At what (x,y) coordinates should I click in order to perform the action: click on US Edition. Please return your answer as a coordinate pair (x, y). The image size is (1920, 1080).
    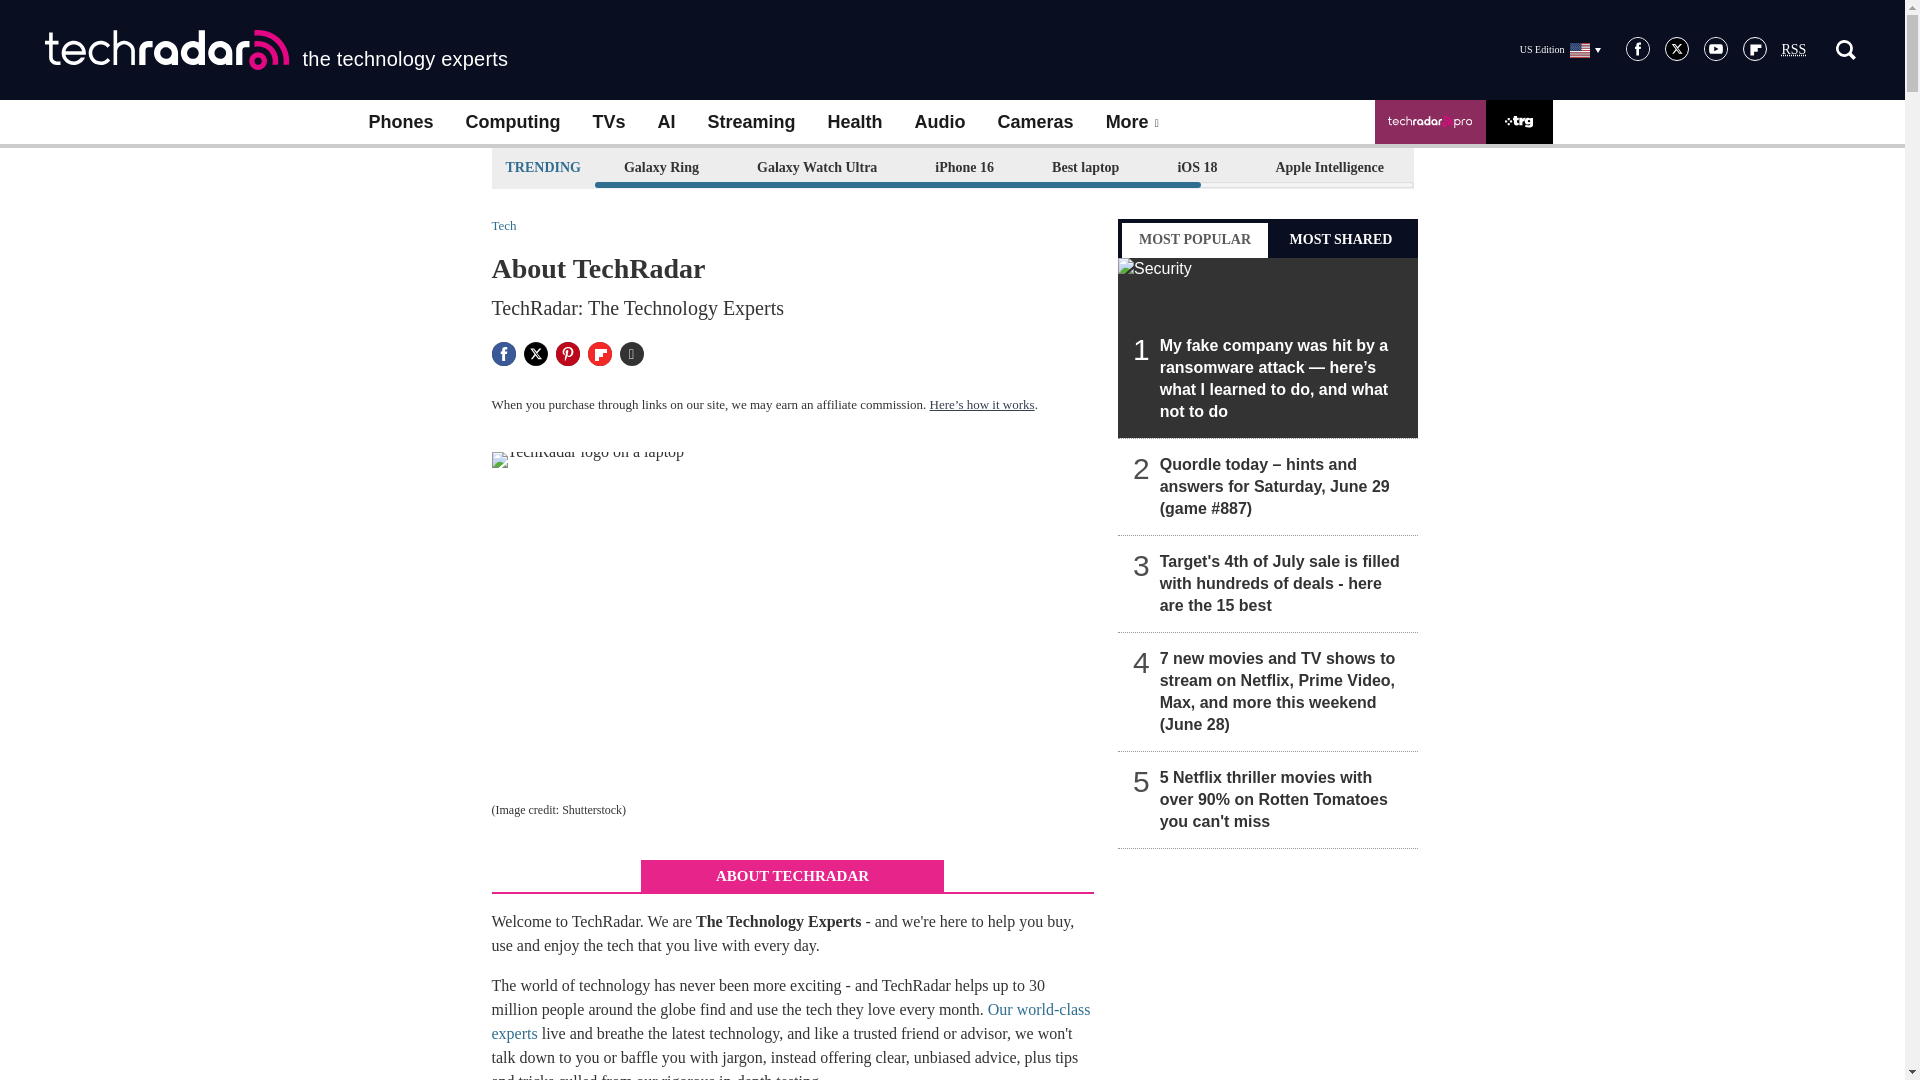
    Looking at the image, I should click on (1560, 49).